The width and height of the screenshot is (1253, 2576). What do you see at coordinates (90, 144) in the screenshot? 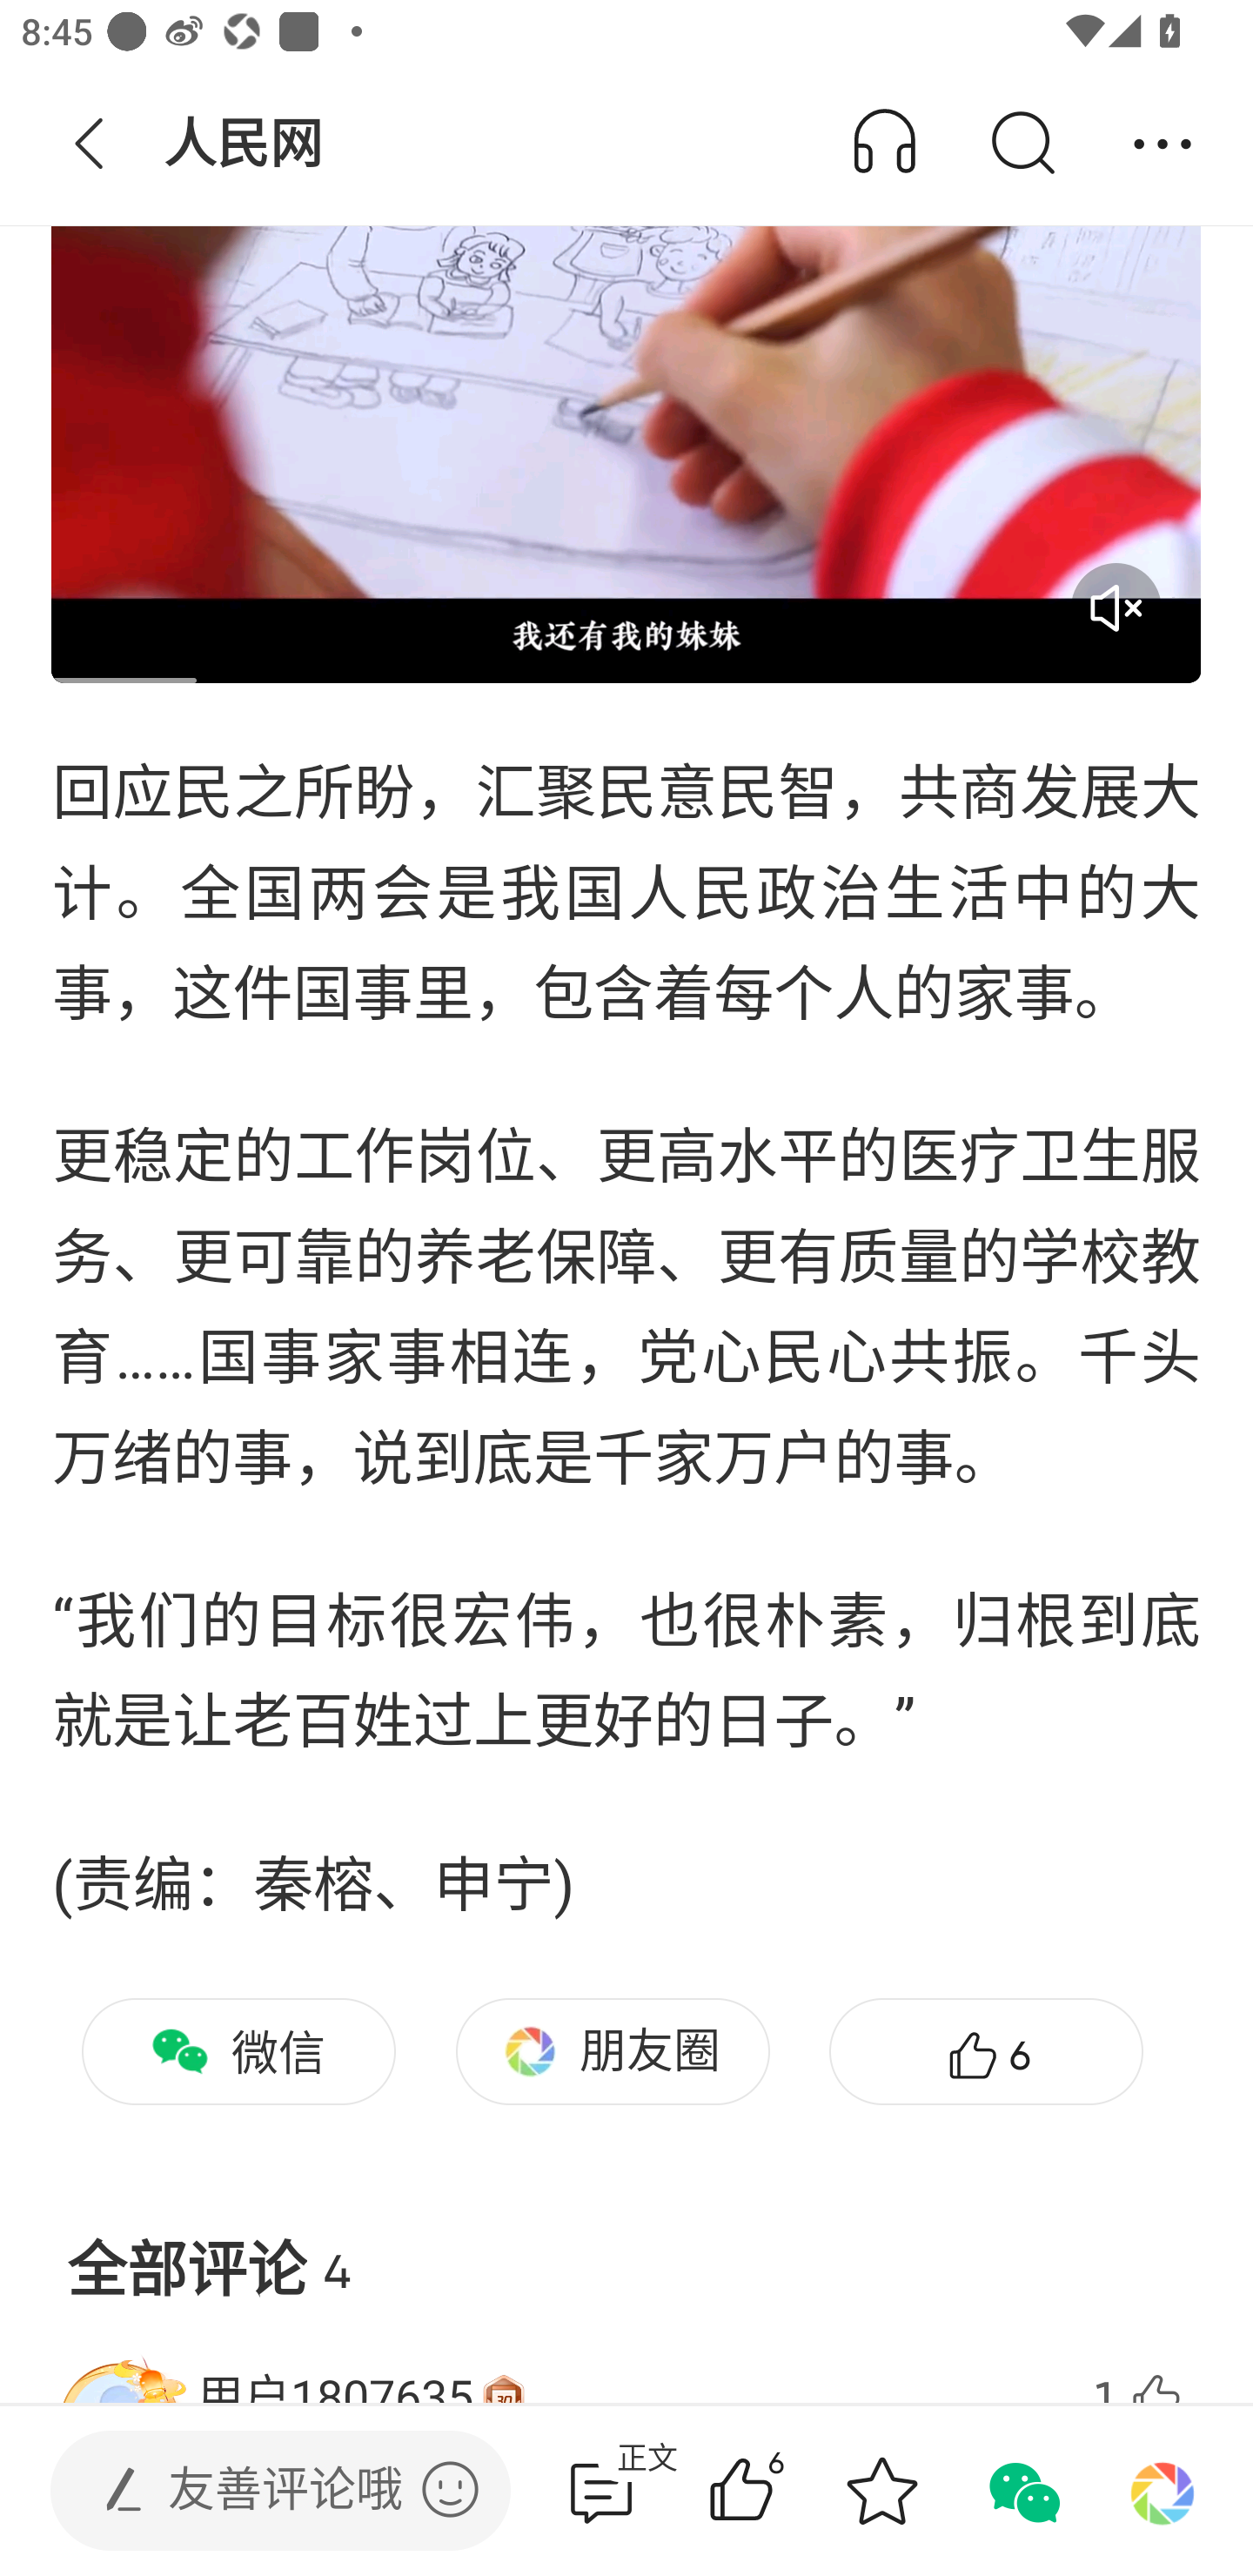
I see ` 返回` at bounding box center [90, 144].